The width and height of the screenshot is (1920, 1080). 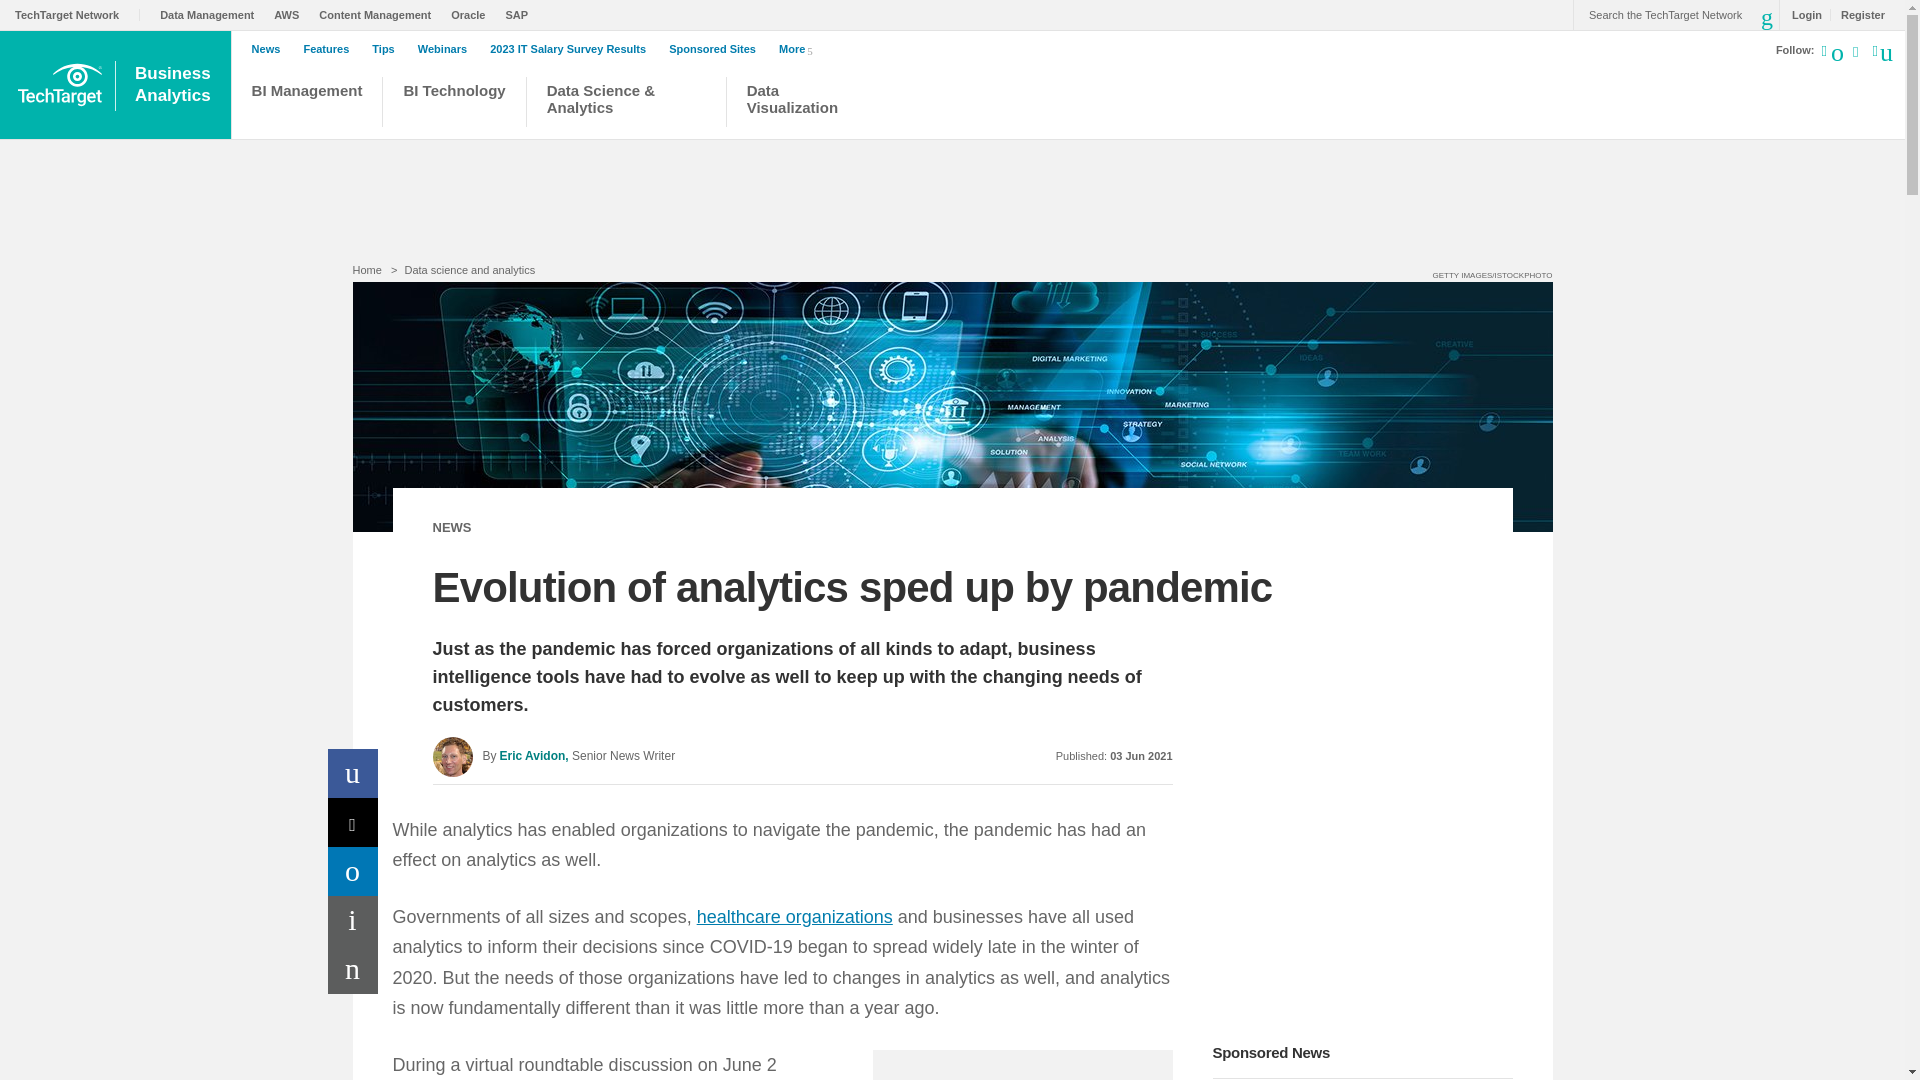 What do you see at coordinates (473, 14) in the screenshot?
I see `Oracle` at bounding box center [473, 14].